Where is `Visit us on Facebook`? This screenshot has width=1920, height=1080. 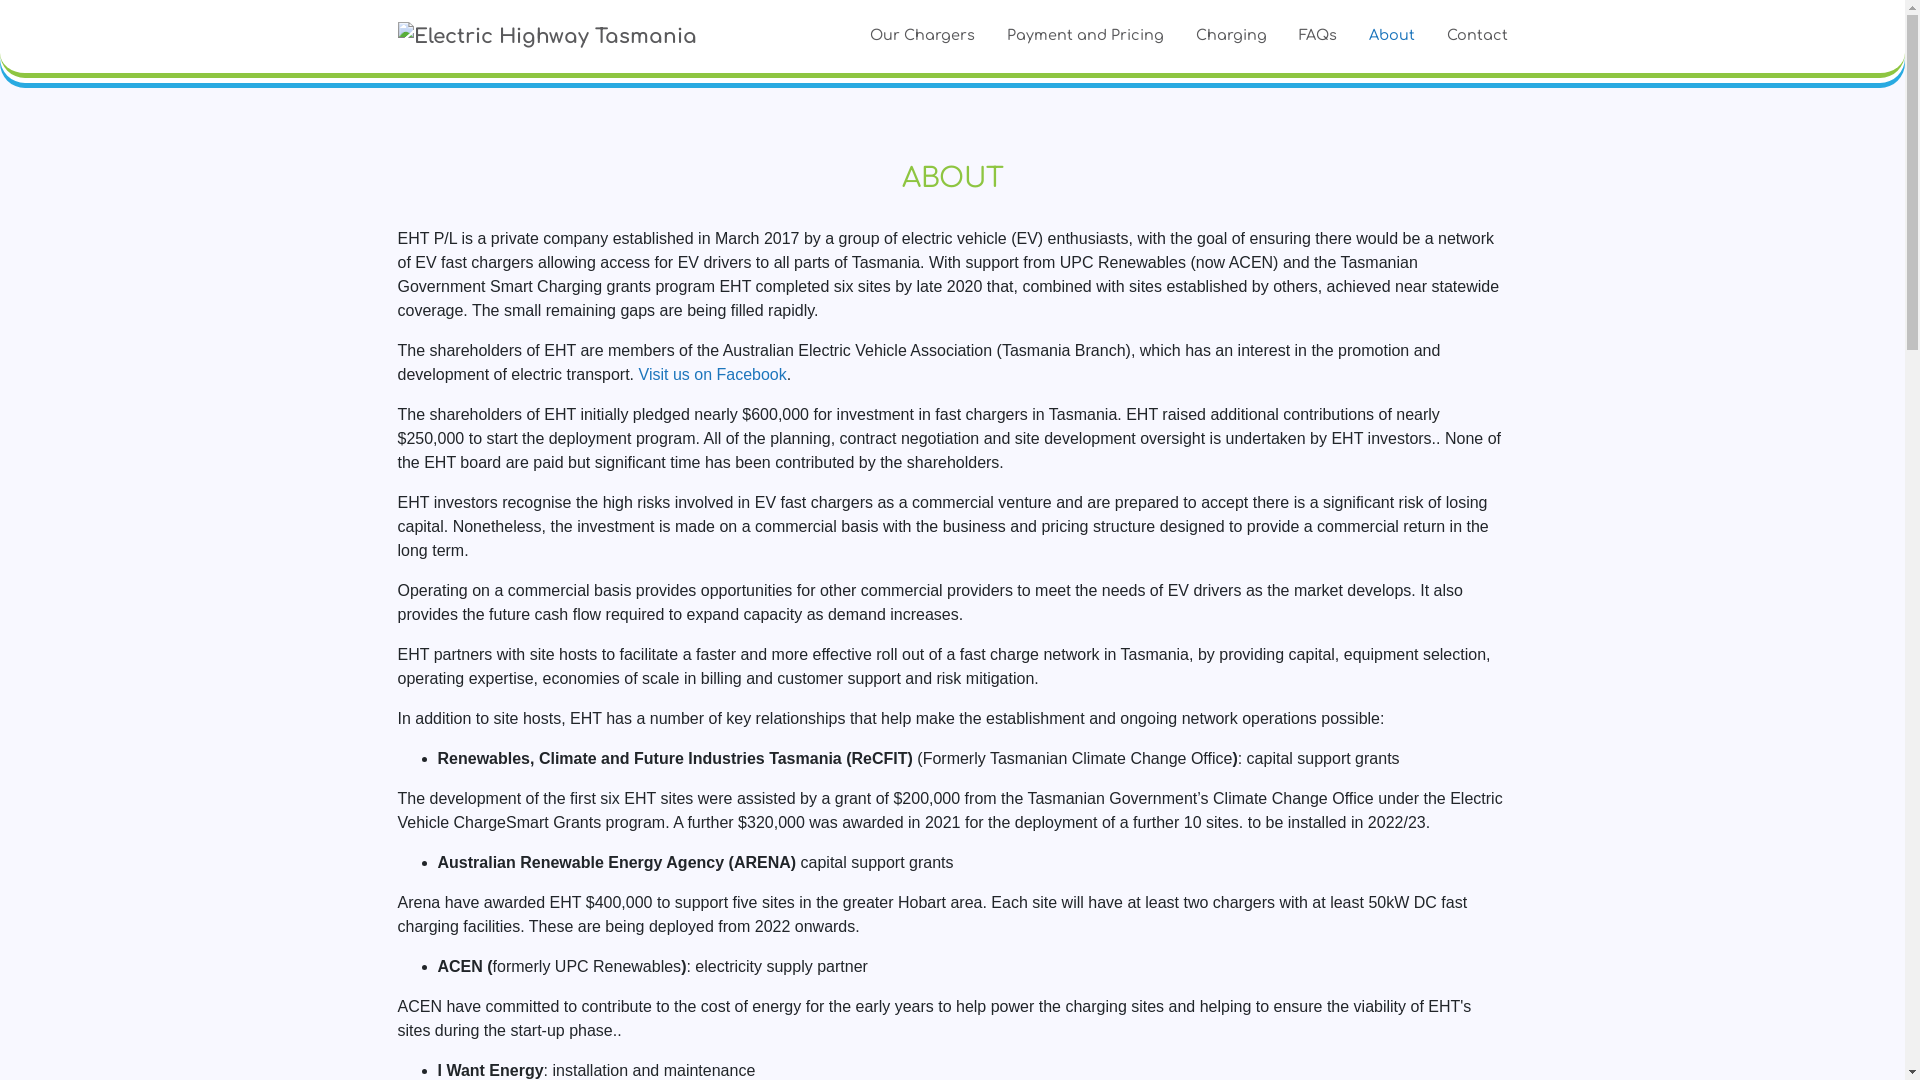
Visit us on Facebook is located at coordinates (713, 374).